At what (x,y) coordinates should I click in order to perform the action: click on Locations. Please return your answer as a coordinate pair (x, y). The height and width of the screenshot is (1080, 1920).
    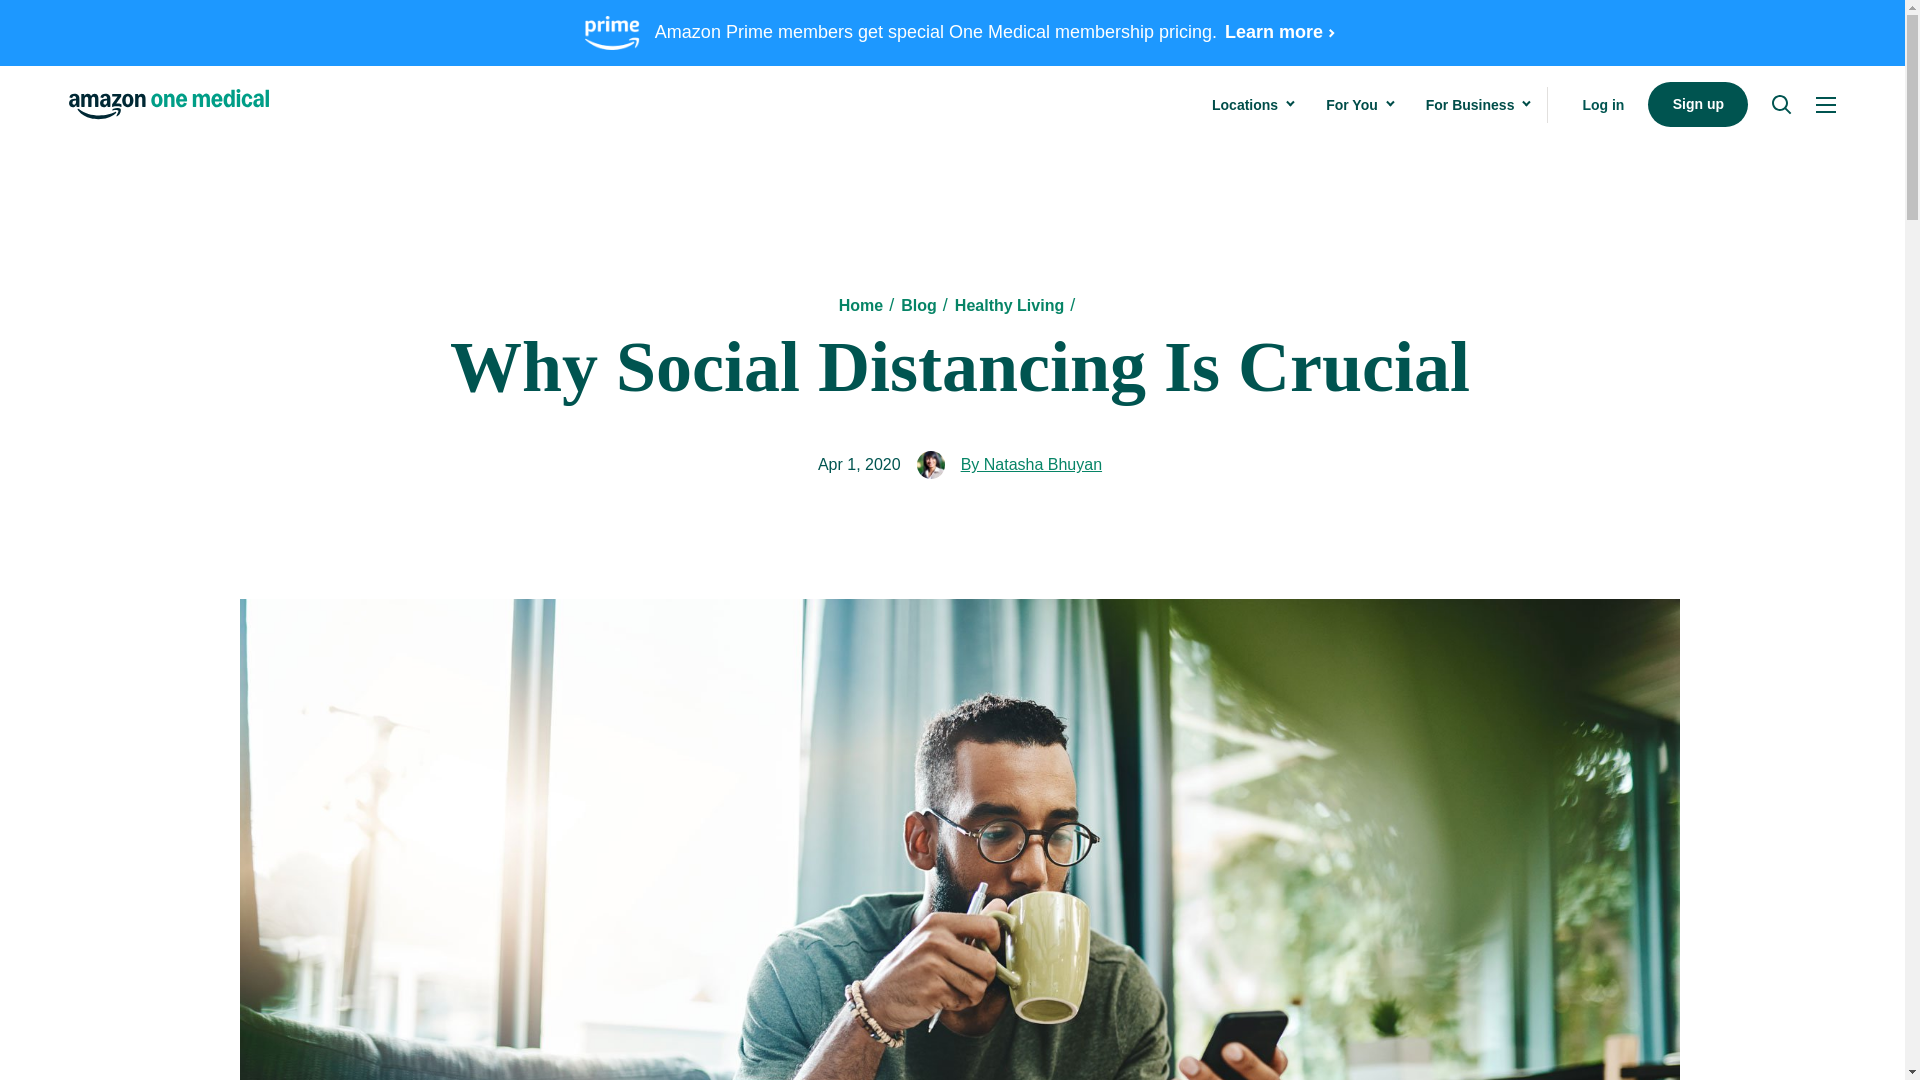
    Looking at the image, I should click on (1244, 105).